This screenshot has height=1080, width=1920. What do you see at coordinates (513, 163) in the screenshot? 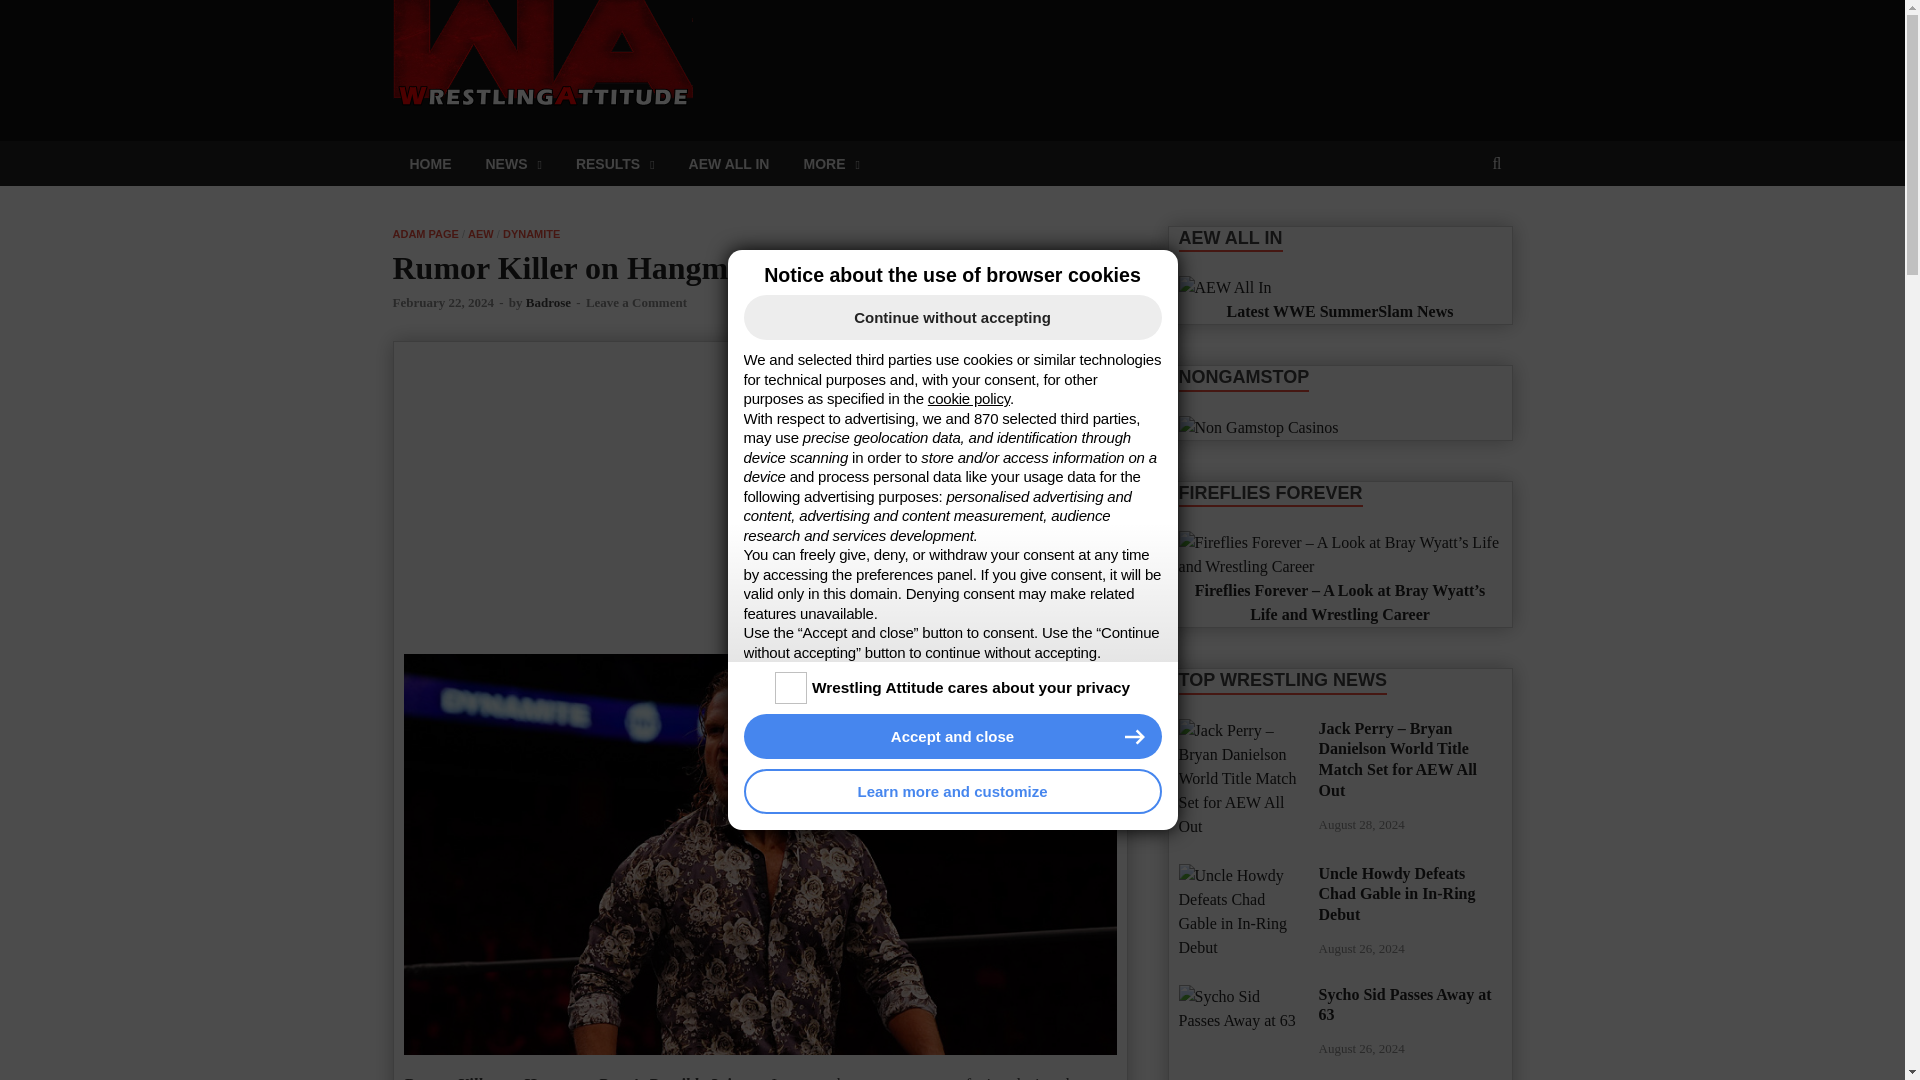
I see `NEWS` at bounding box center [513, 163].